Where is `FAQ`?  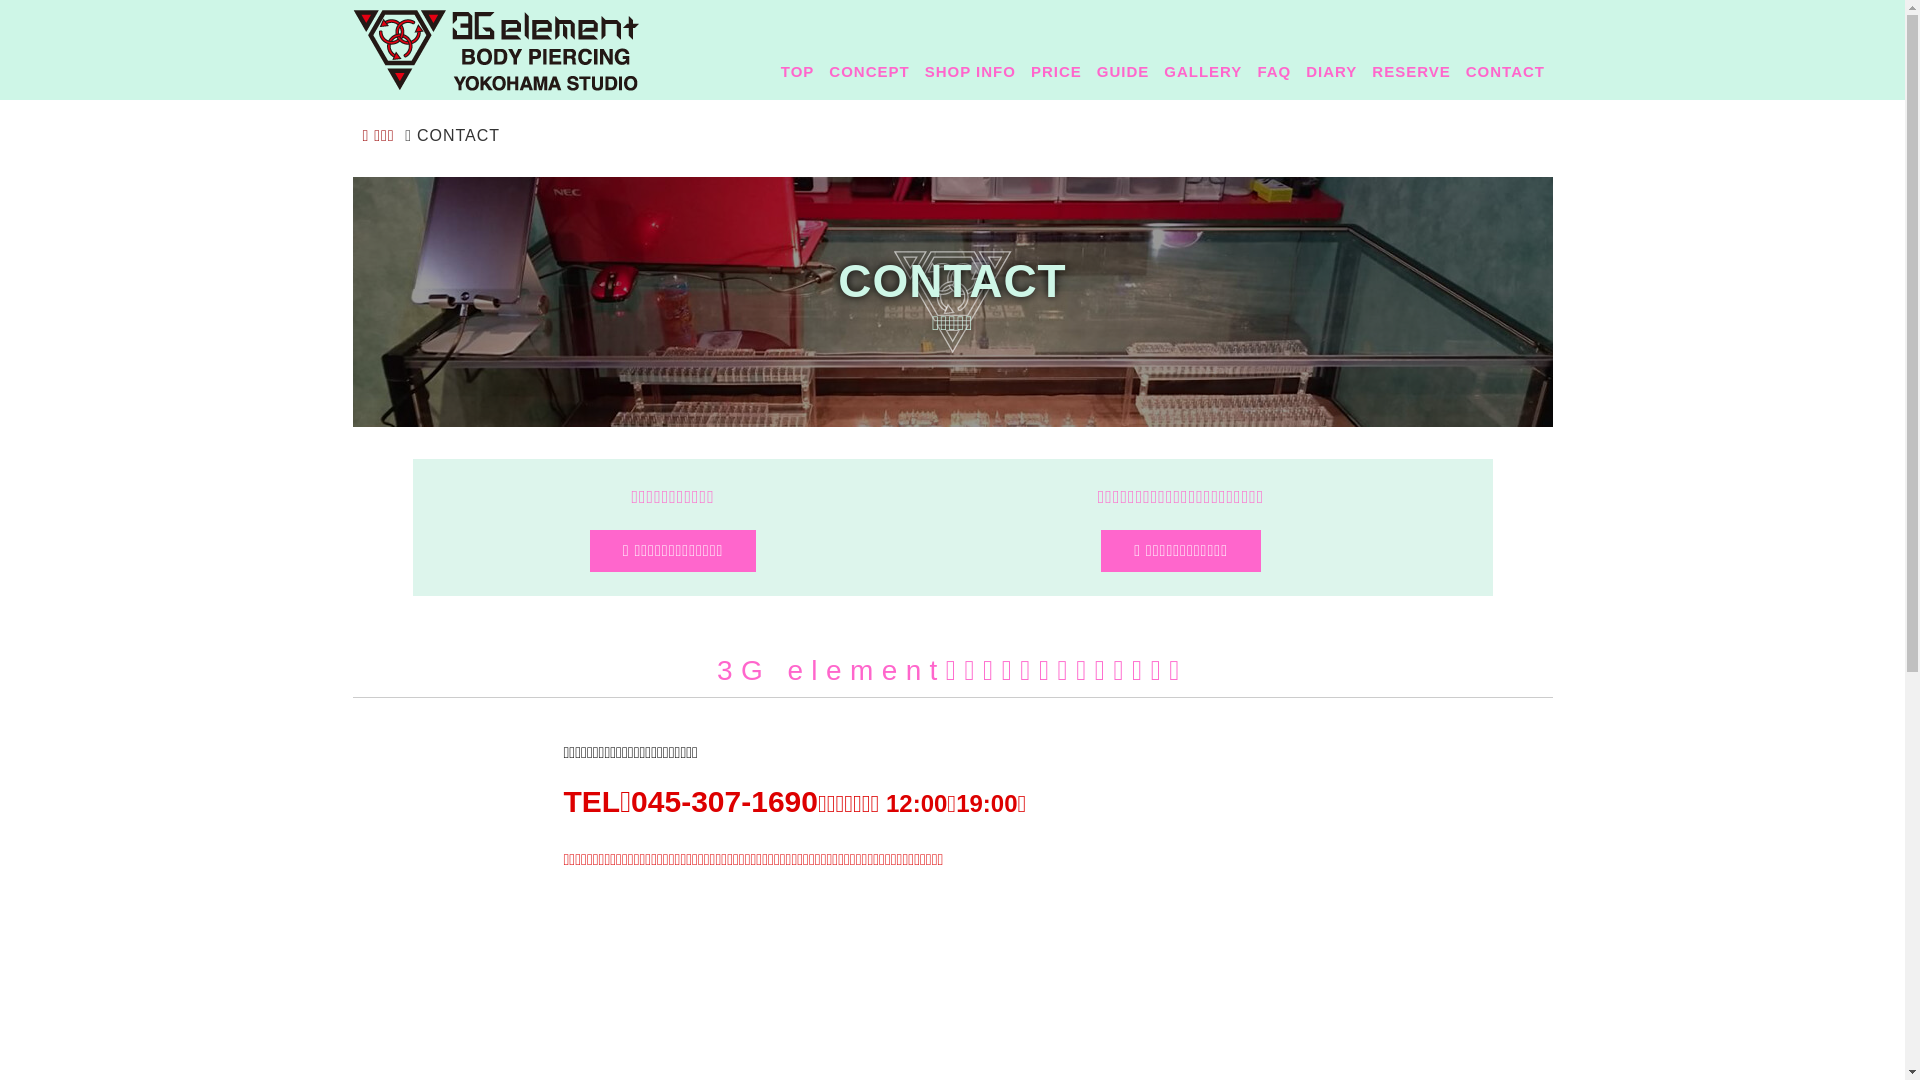
FAQ is located at coordinates (1274, 71).